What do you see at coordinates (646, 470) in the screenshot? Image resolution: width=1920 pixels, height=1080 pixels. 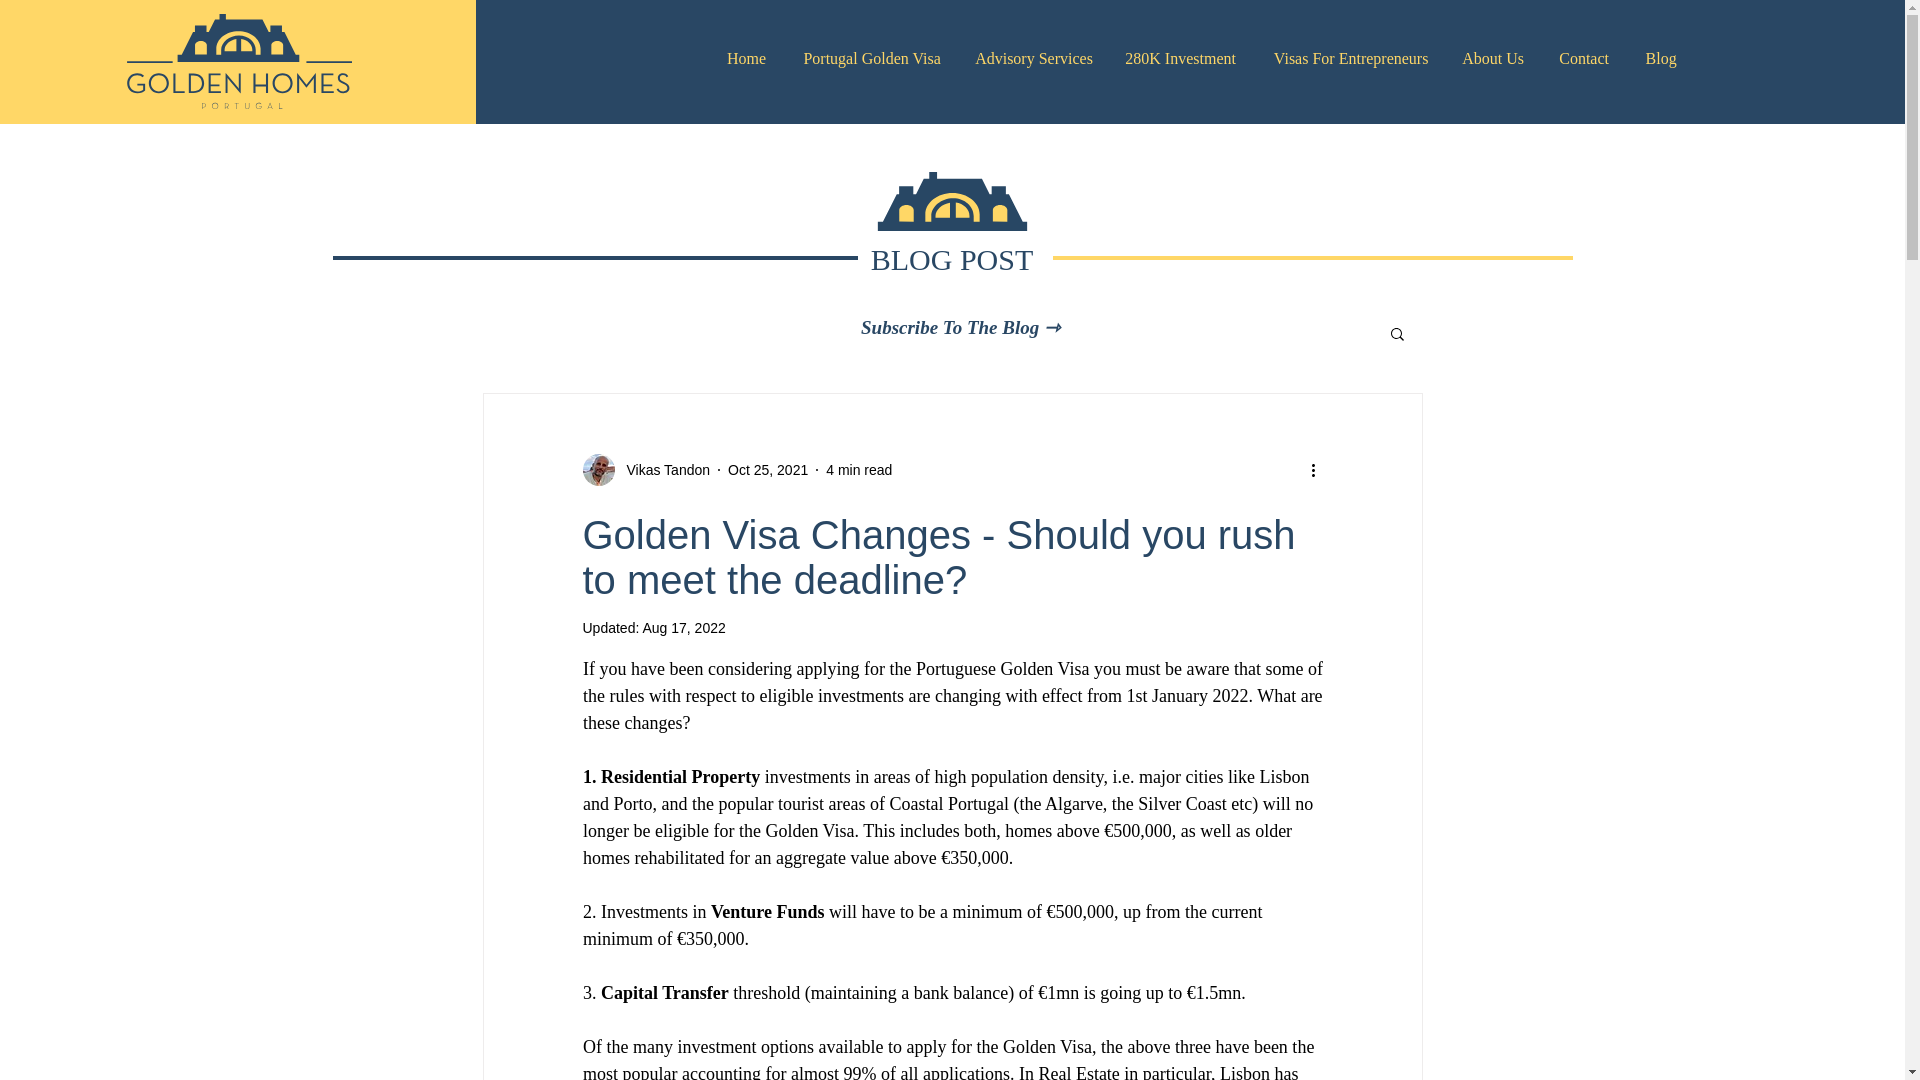 I see `Vikas Tandon` at bounding box center [646, 470].